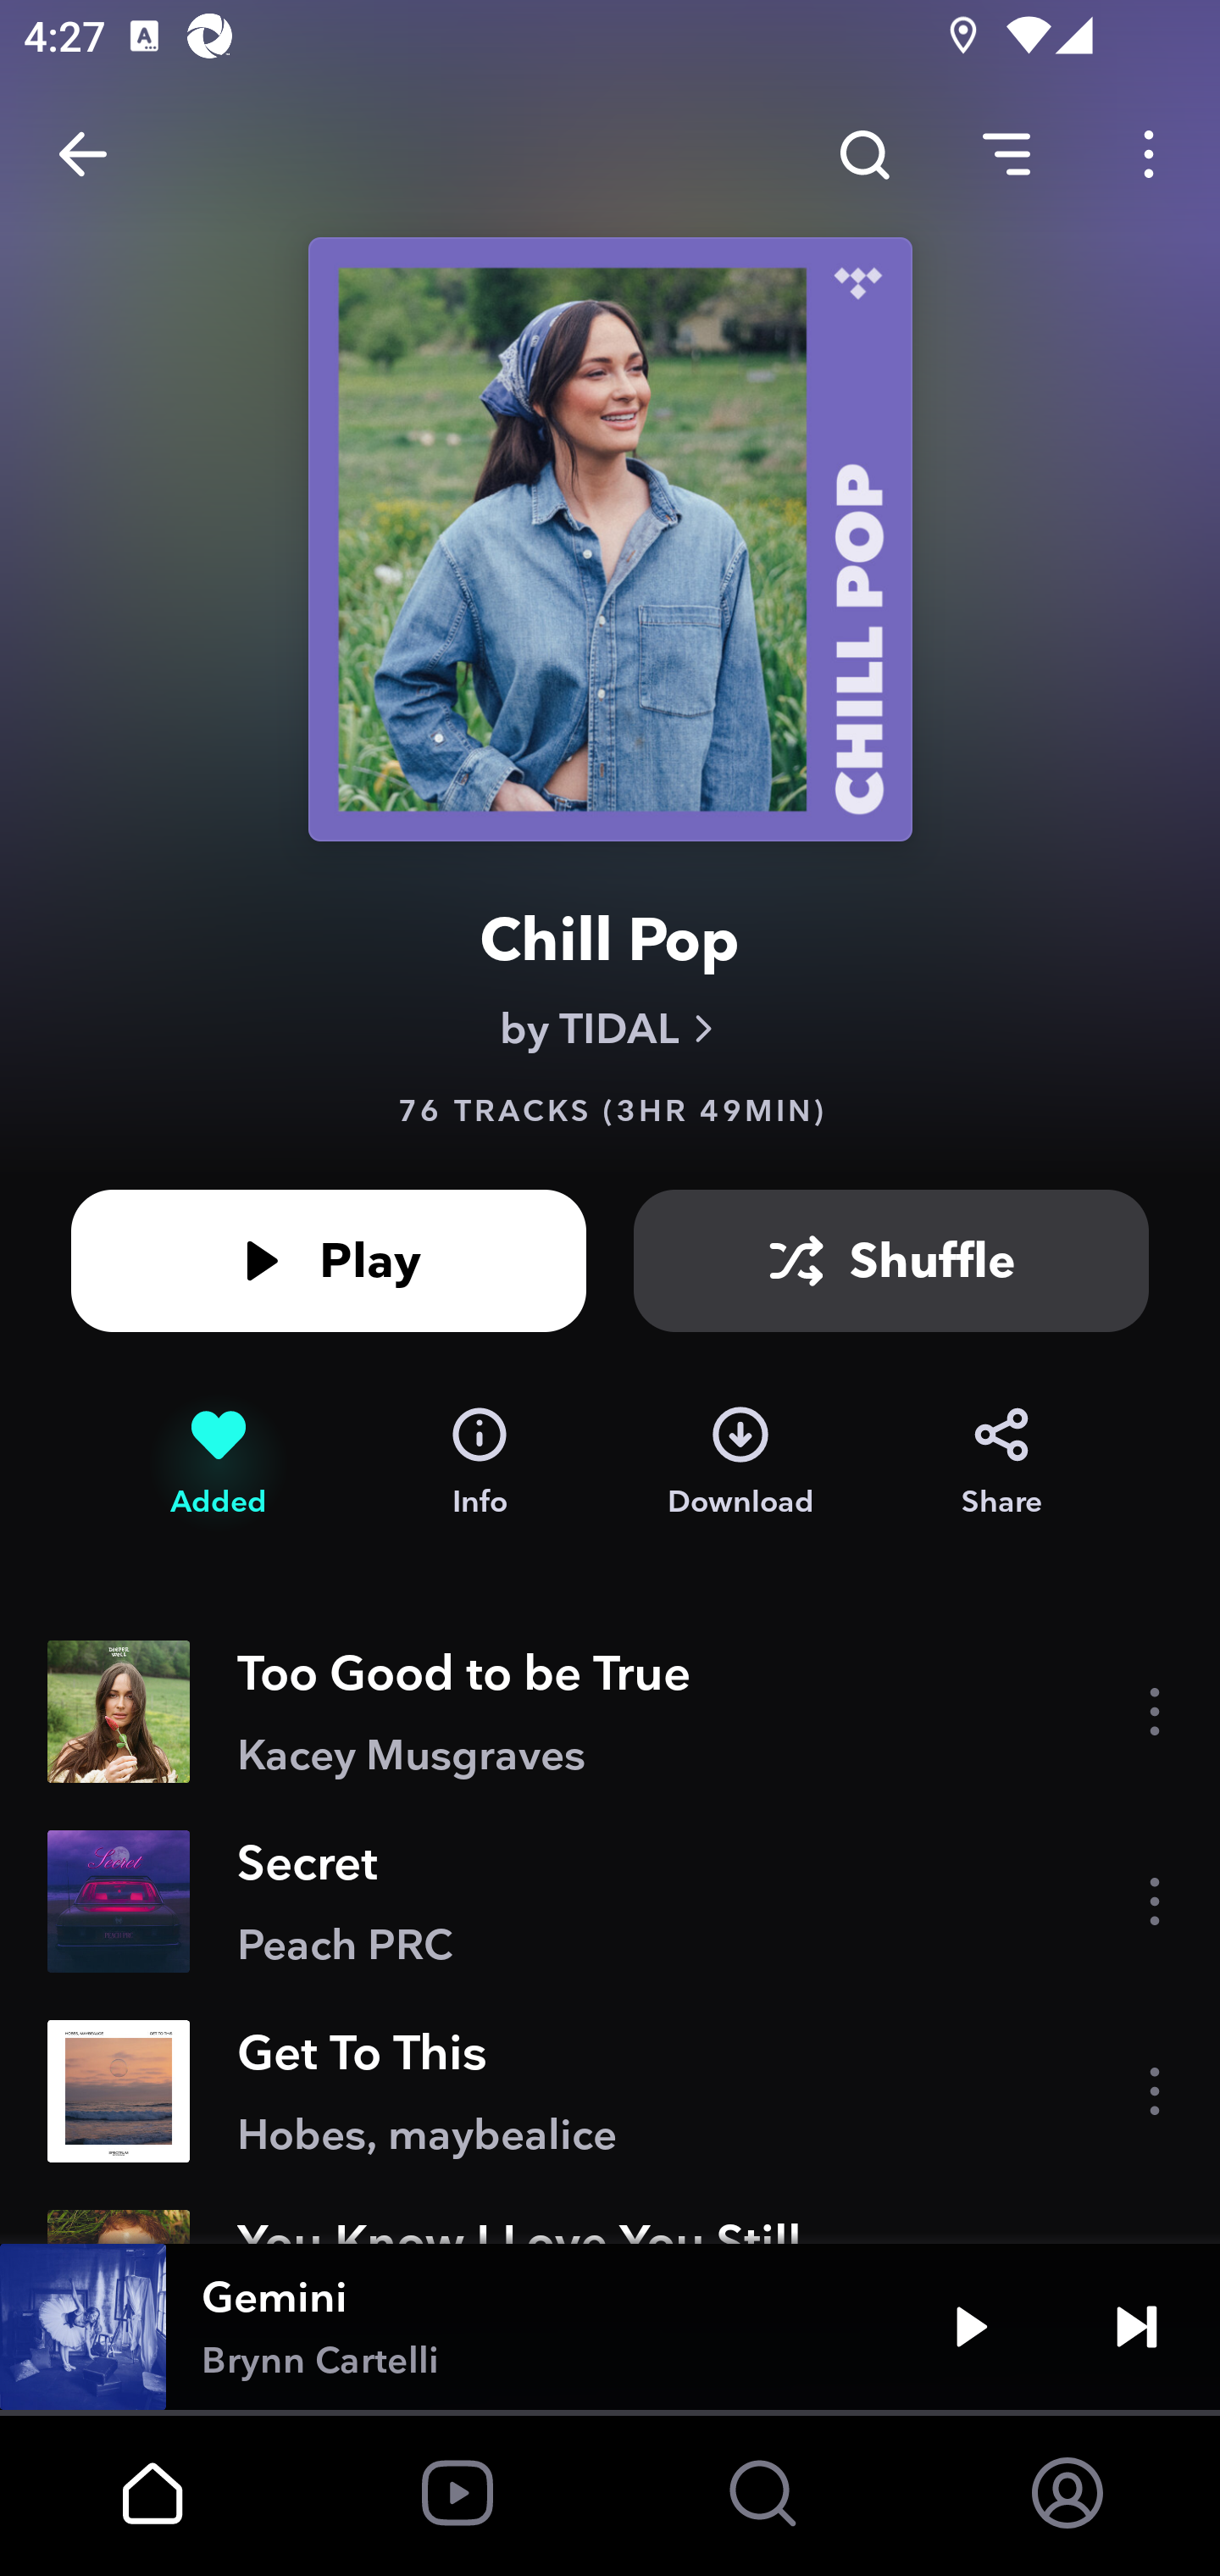 Image resolution: width=1220 pixels, height=2576 pixels. I want to click on Gemini Brynn Cartelli Play, so click(610, 2327).